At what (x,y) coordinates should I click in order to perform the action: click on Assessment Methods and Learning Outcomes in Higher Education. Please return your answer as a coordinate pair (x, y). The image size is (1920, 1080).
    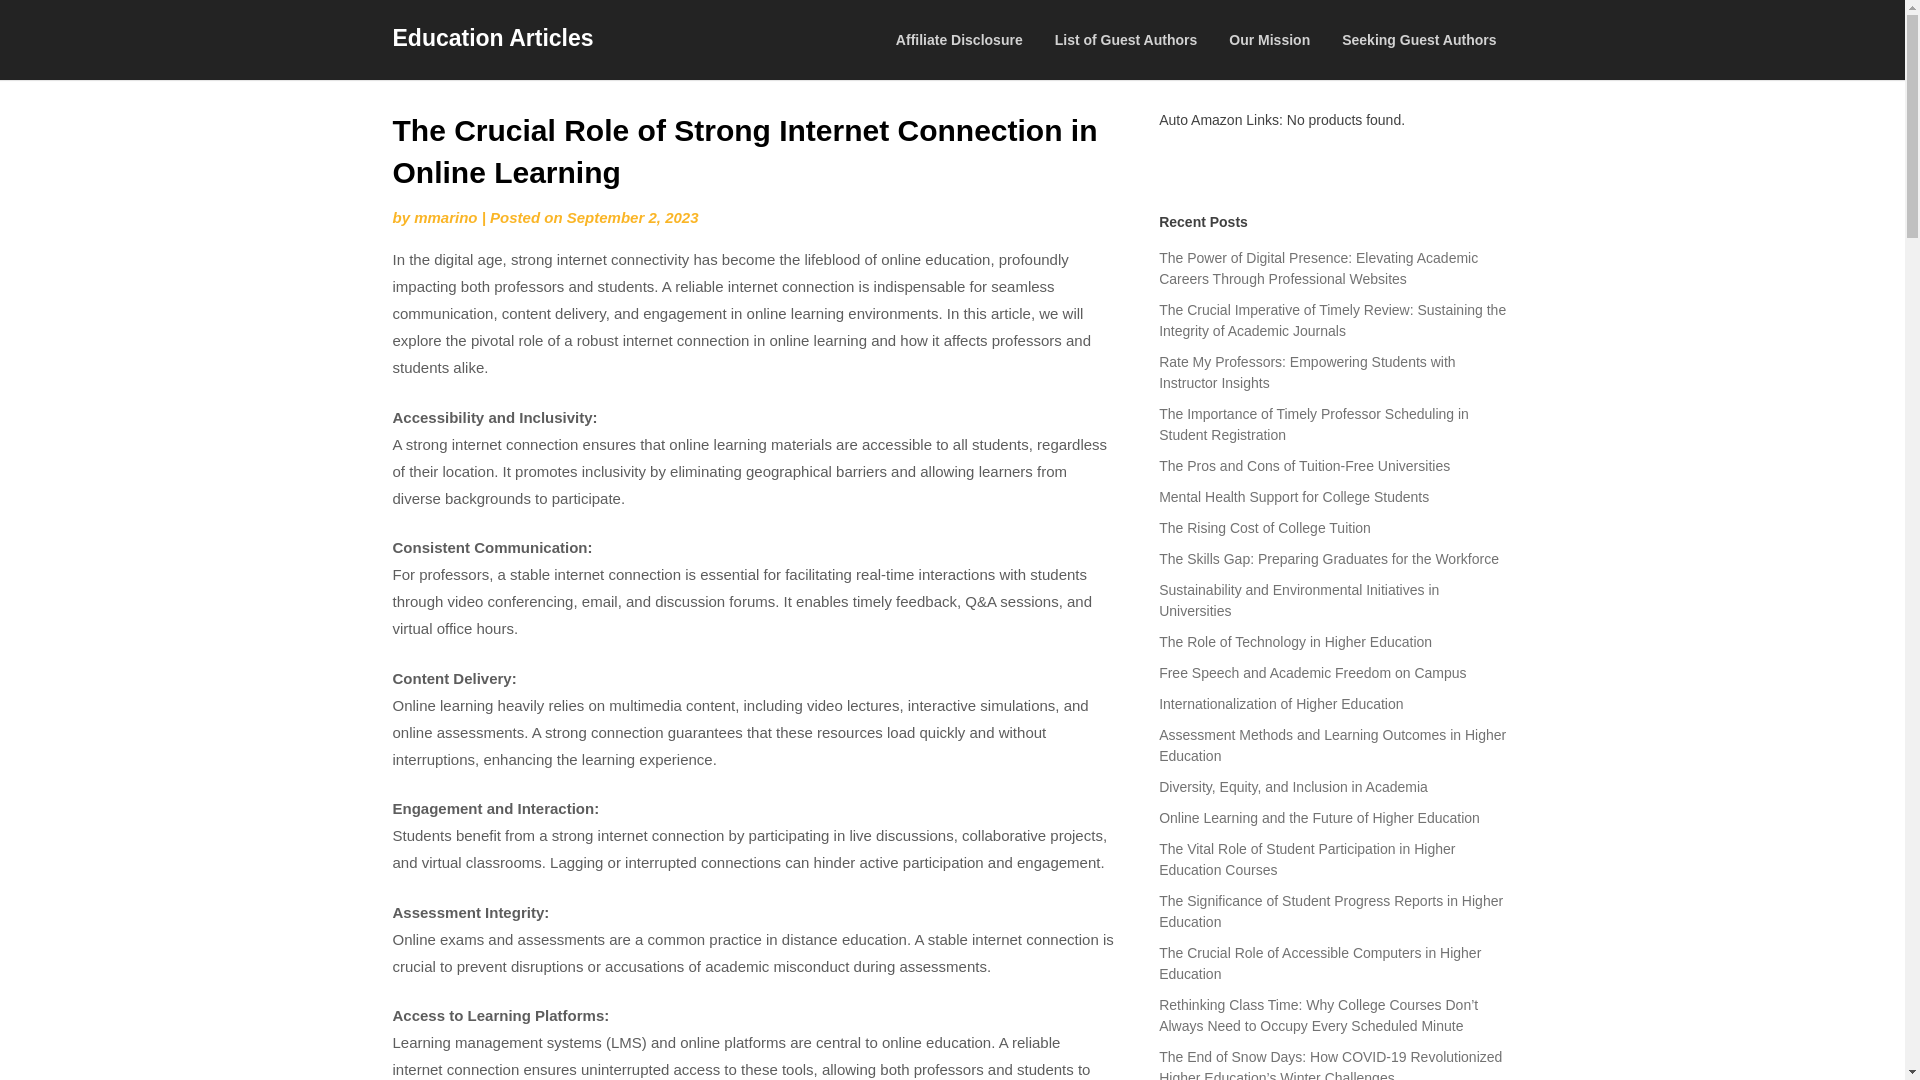
    Looking at the image, I should click on (1332, 744).